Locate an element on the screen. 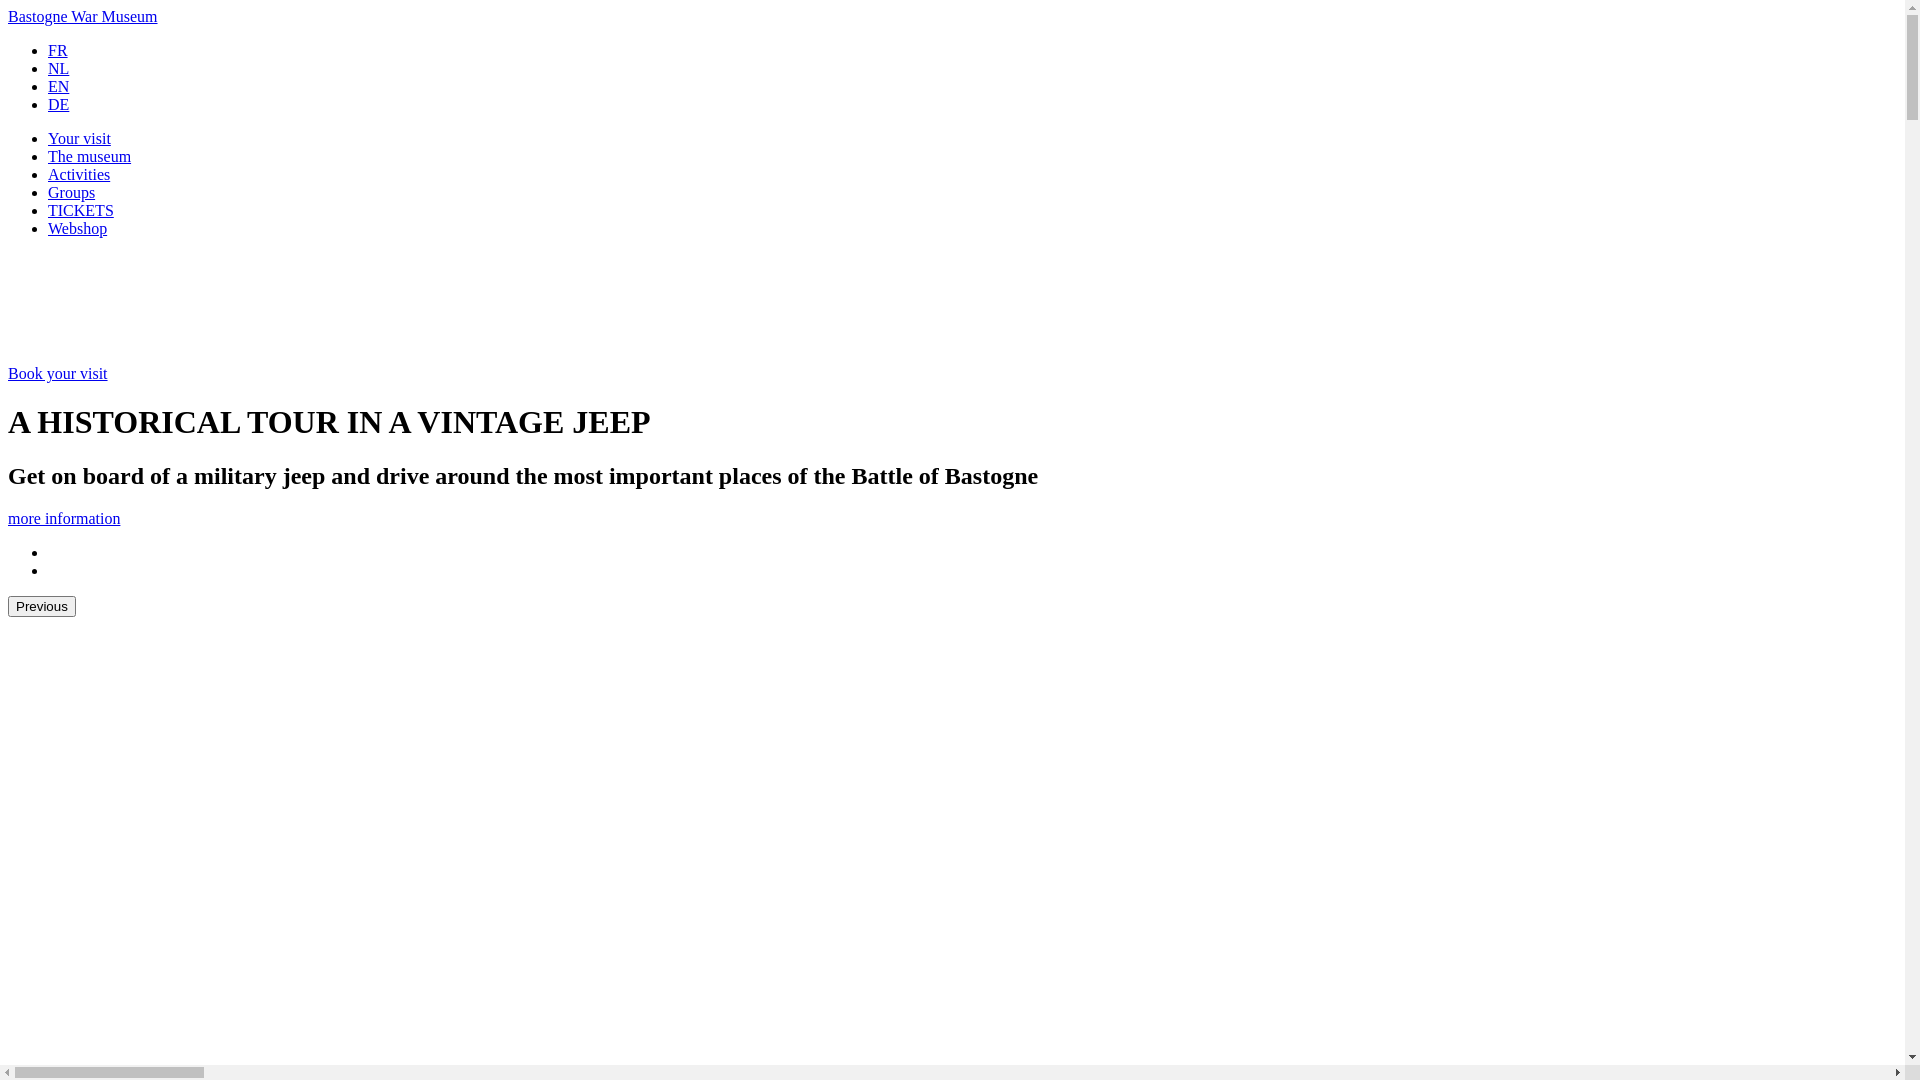 This screenshot has height=1080, width=1920. The museum is located at coordinates (90, 156).